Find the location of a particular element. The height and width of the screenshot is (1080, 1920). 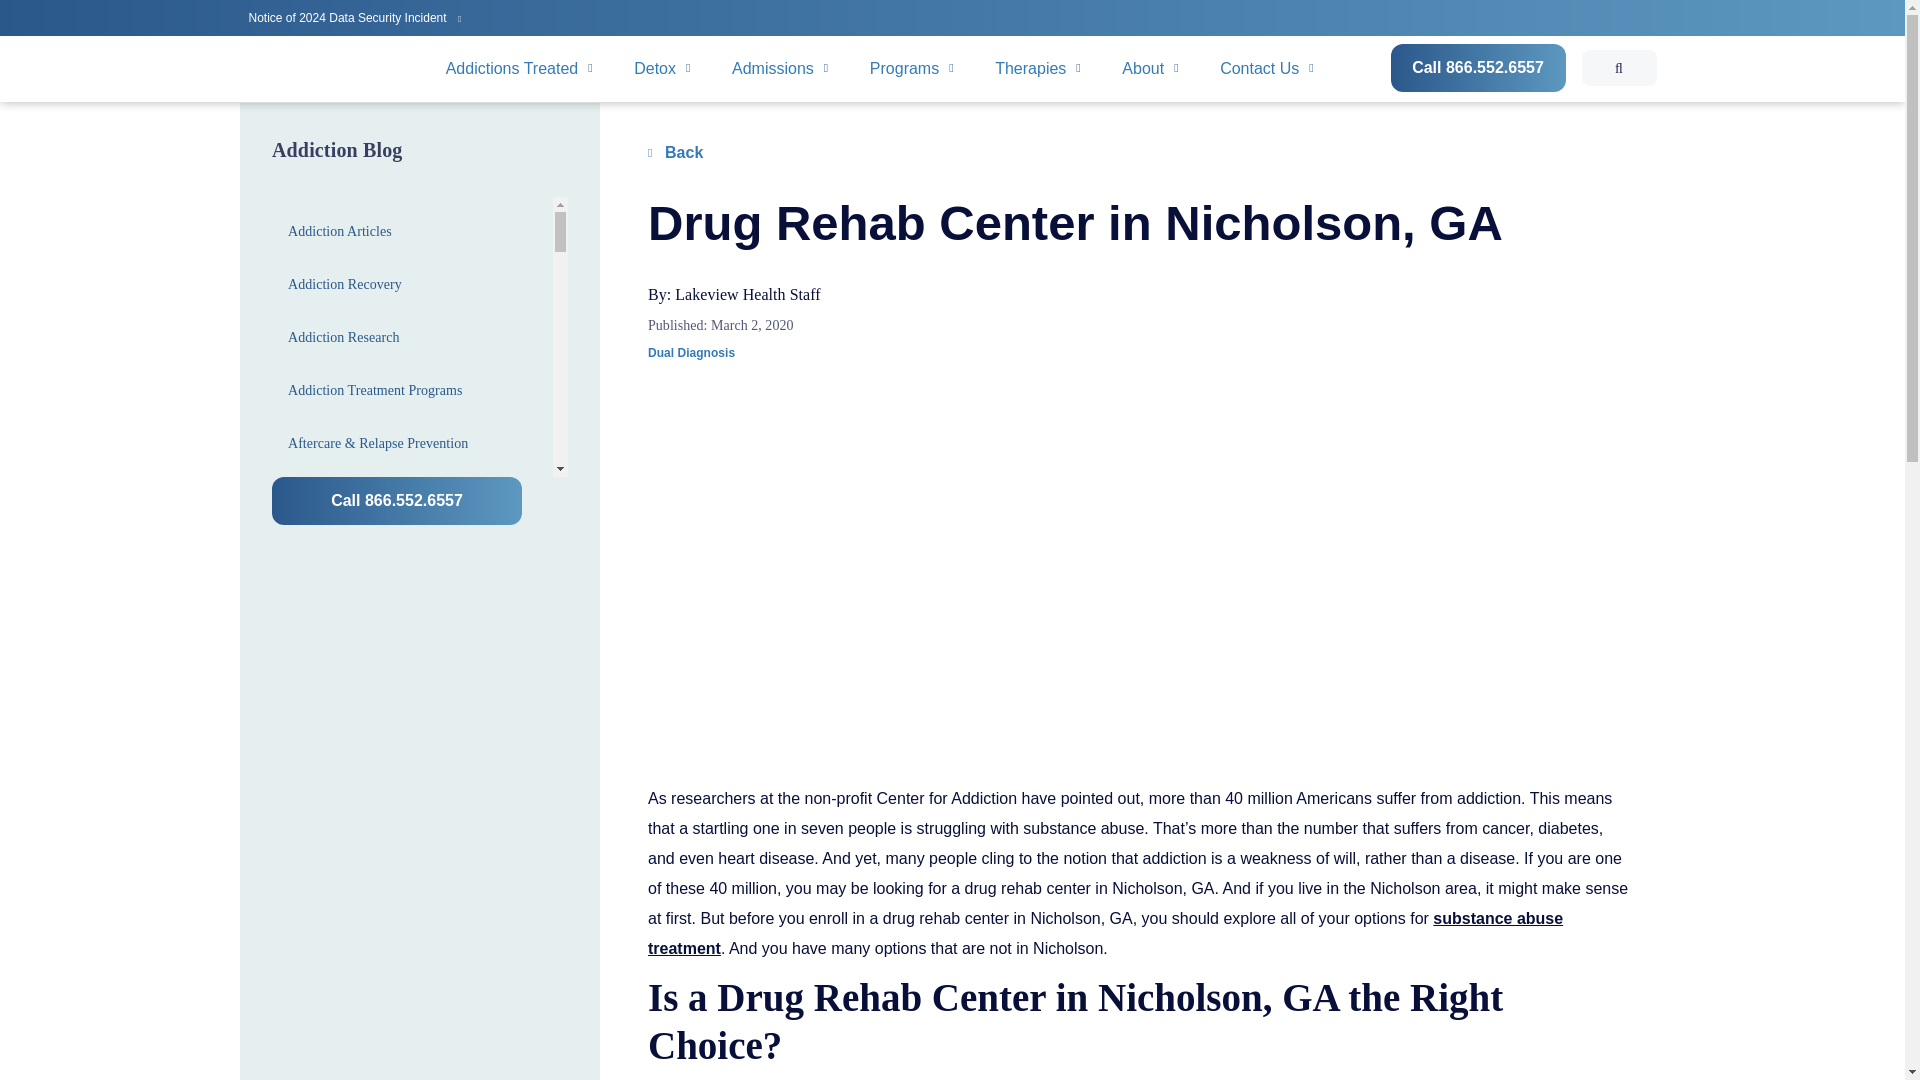

Notice of 2024 Data Security Incident is located at coordinates (354, 16).